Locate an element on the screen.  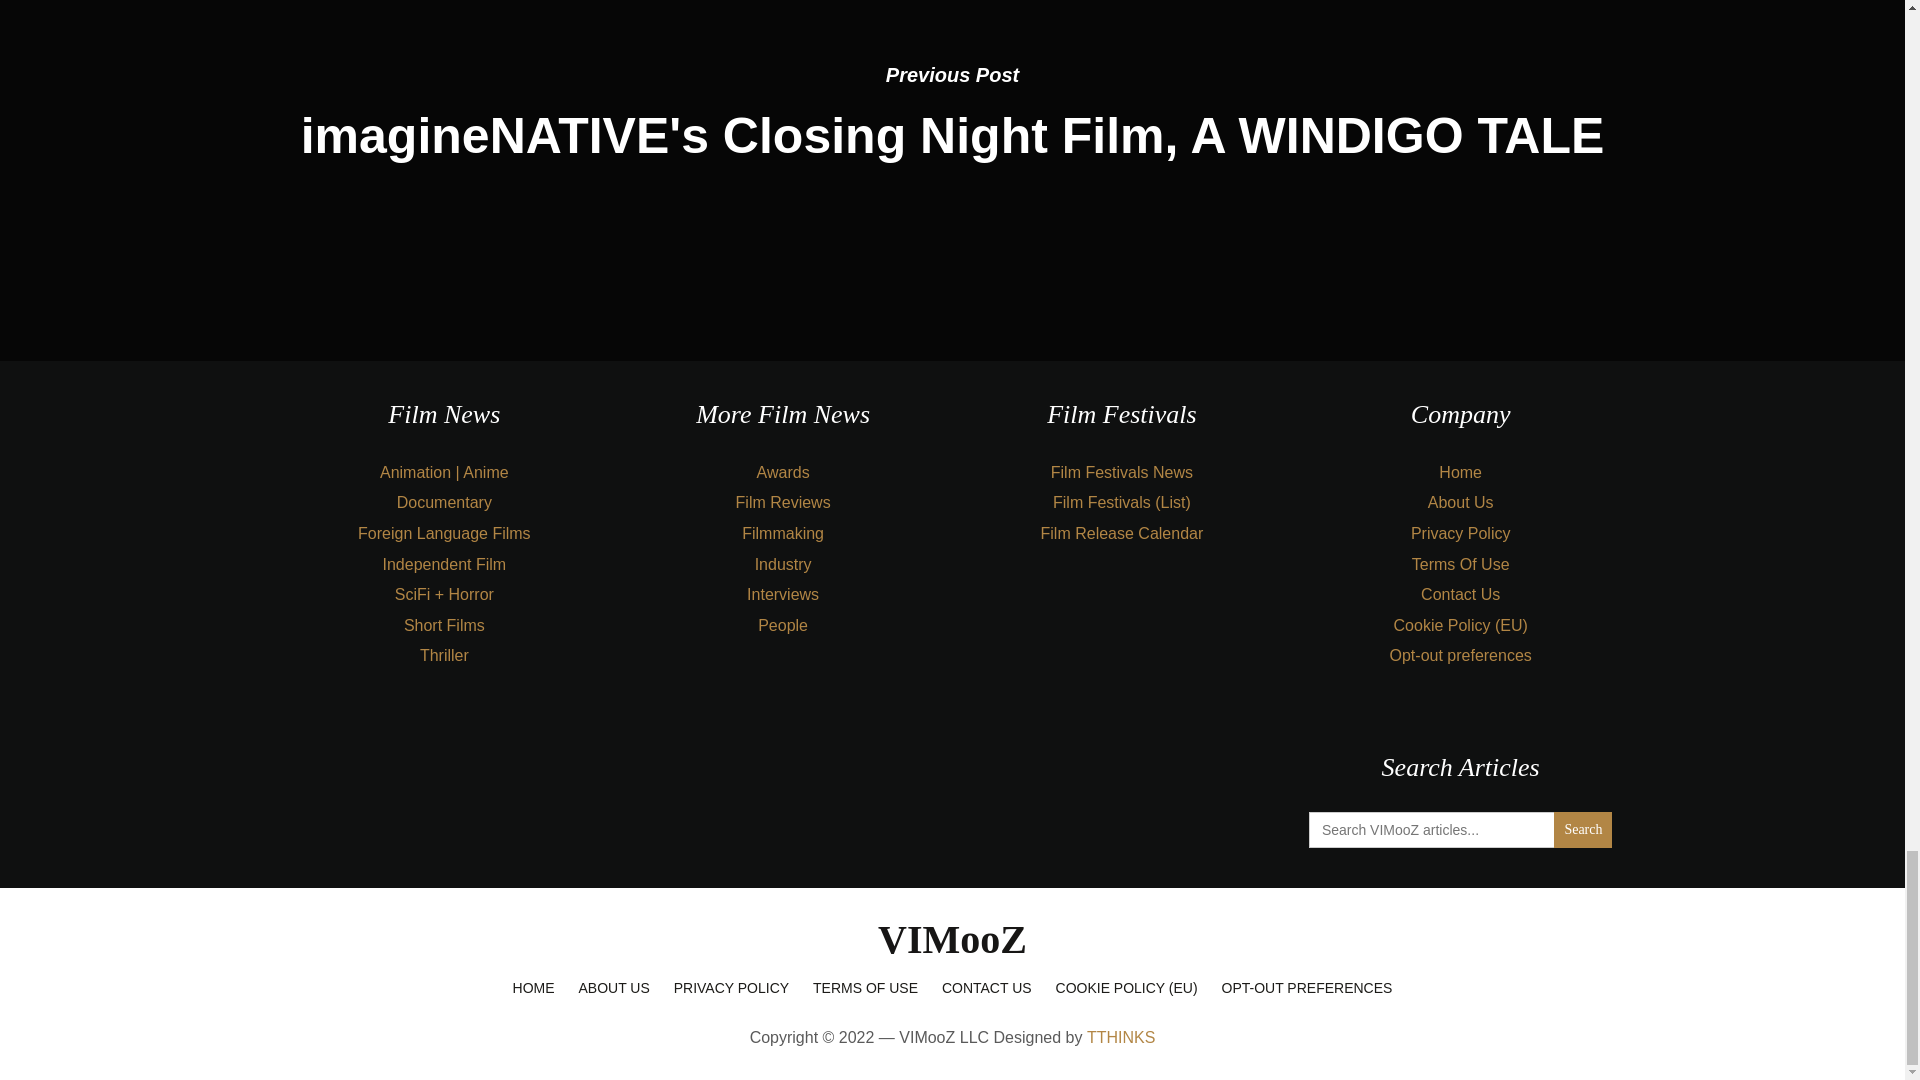
Search is located at coordinates (1582, 830).